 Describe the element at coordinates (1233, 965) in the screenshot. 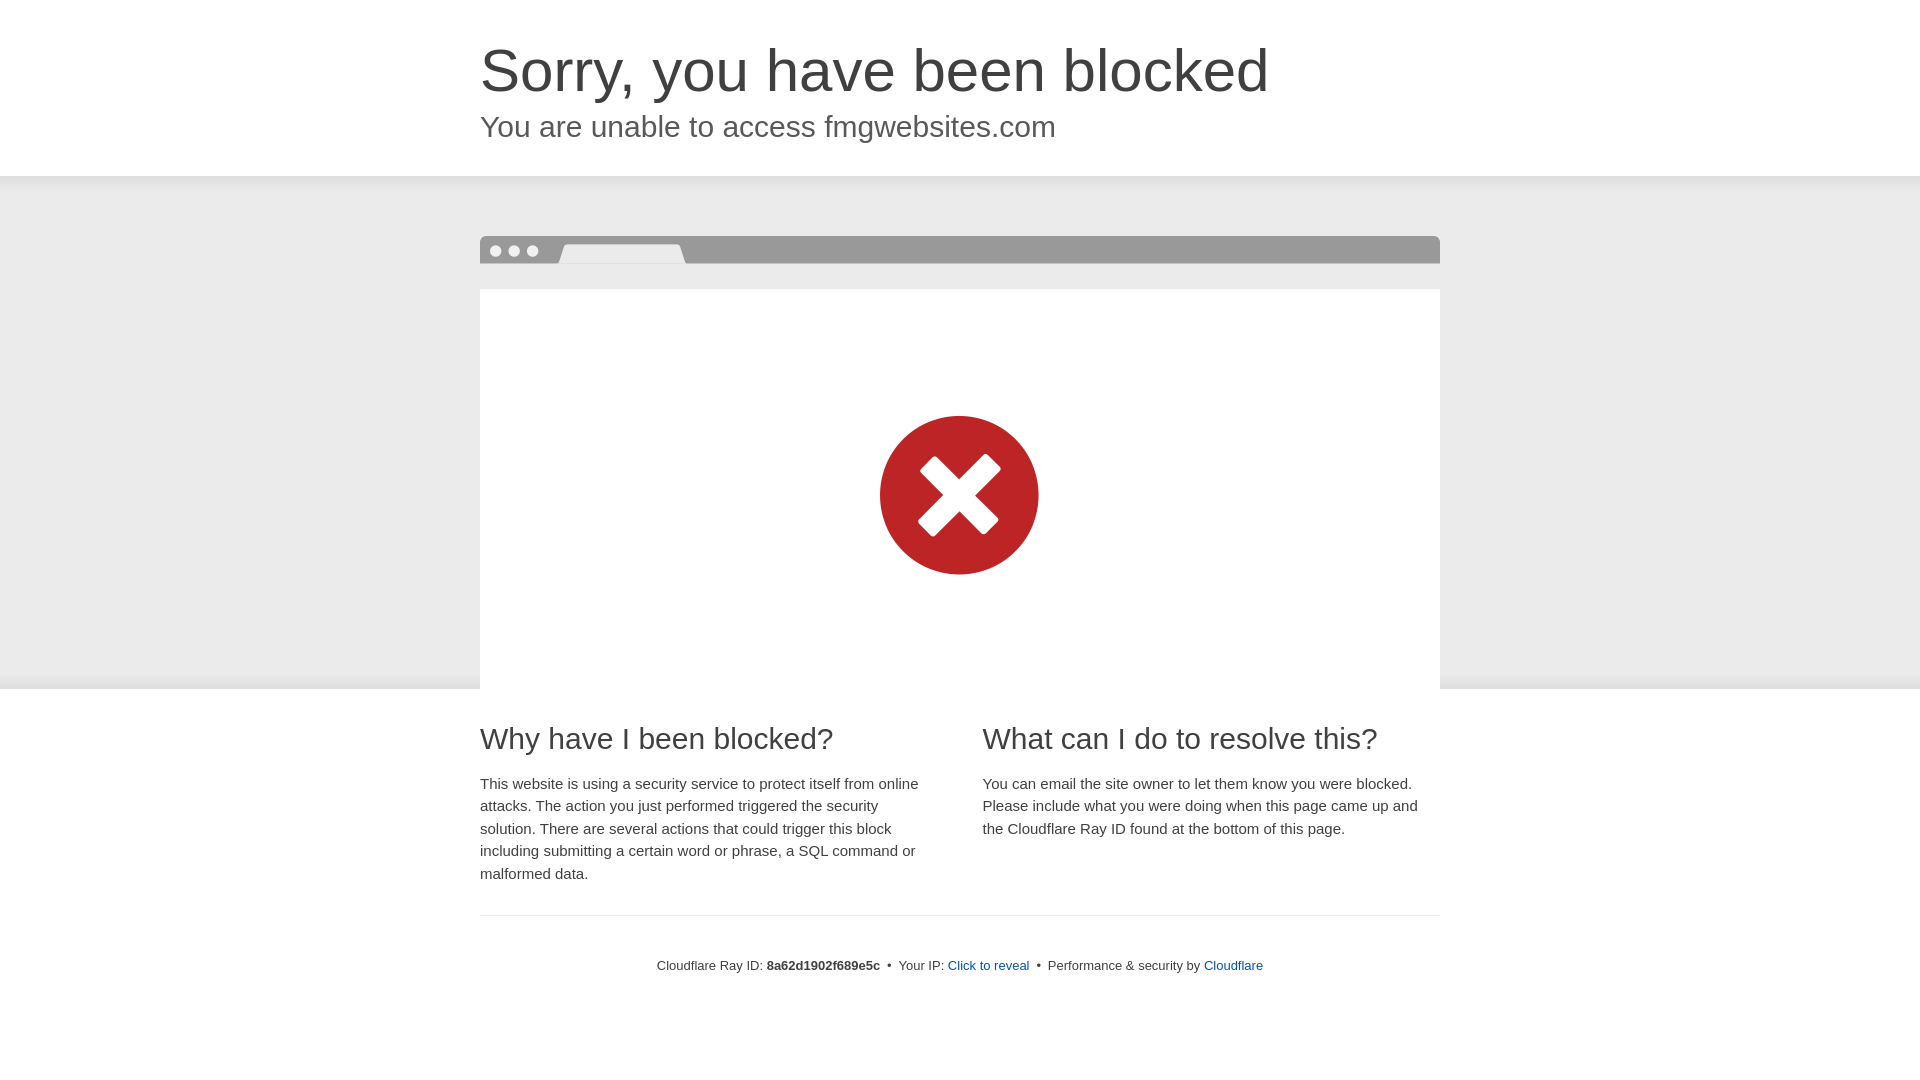

I see `Cloudflare` at that location.